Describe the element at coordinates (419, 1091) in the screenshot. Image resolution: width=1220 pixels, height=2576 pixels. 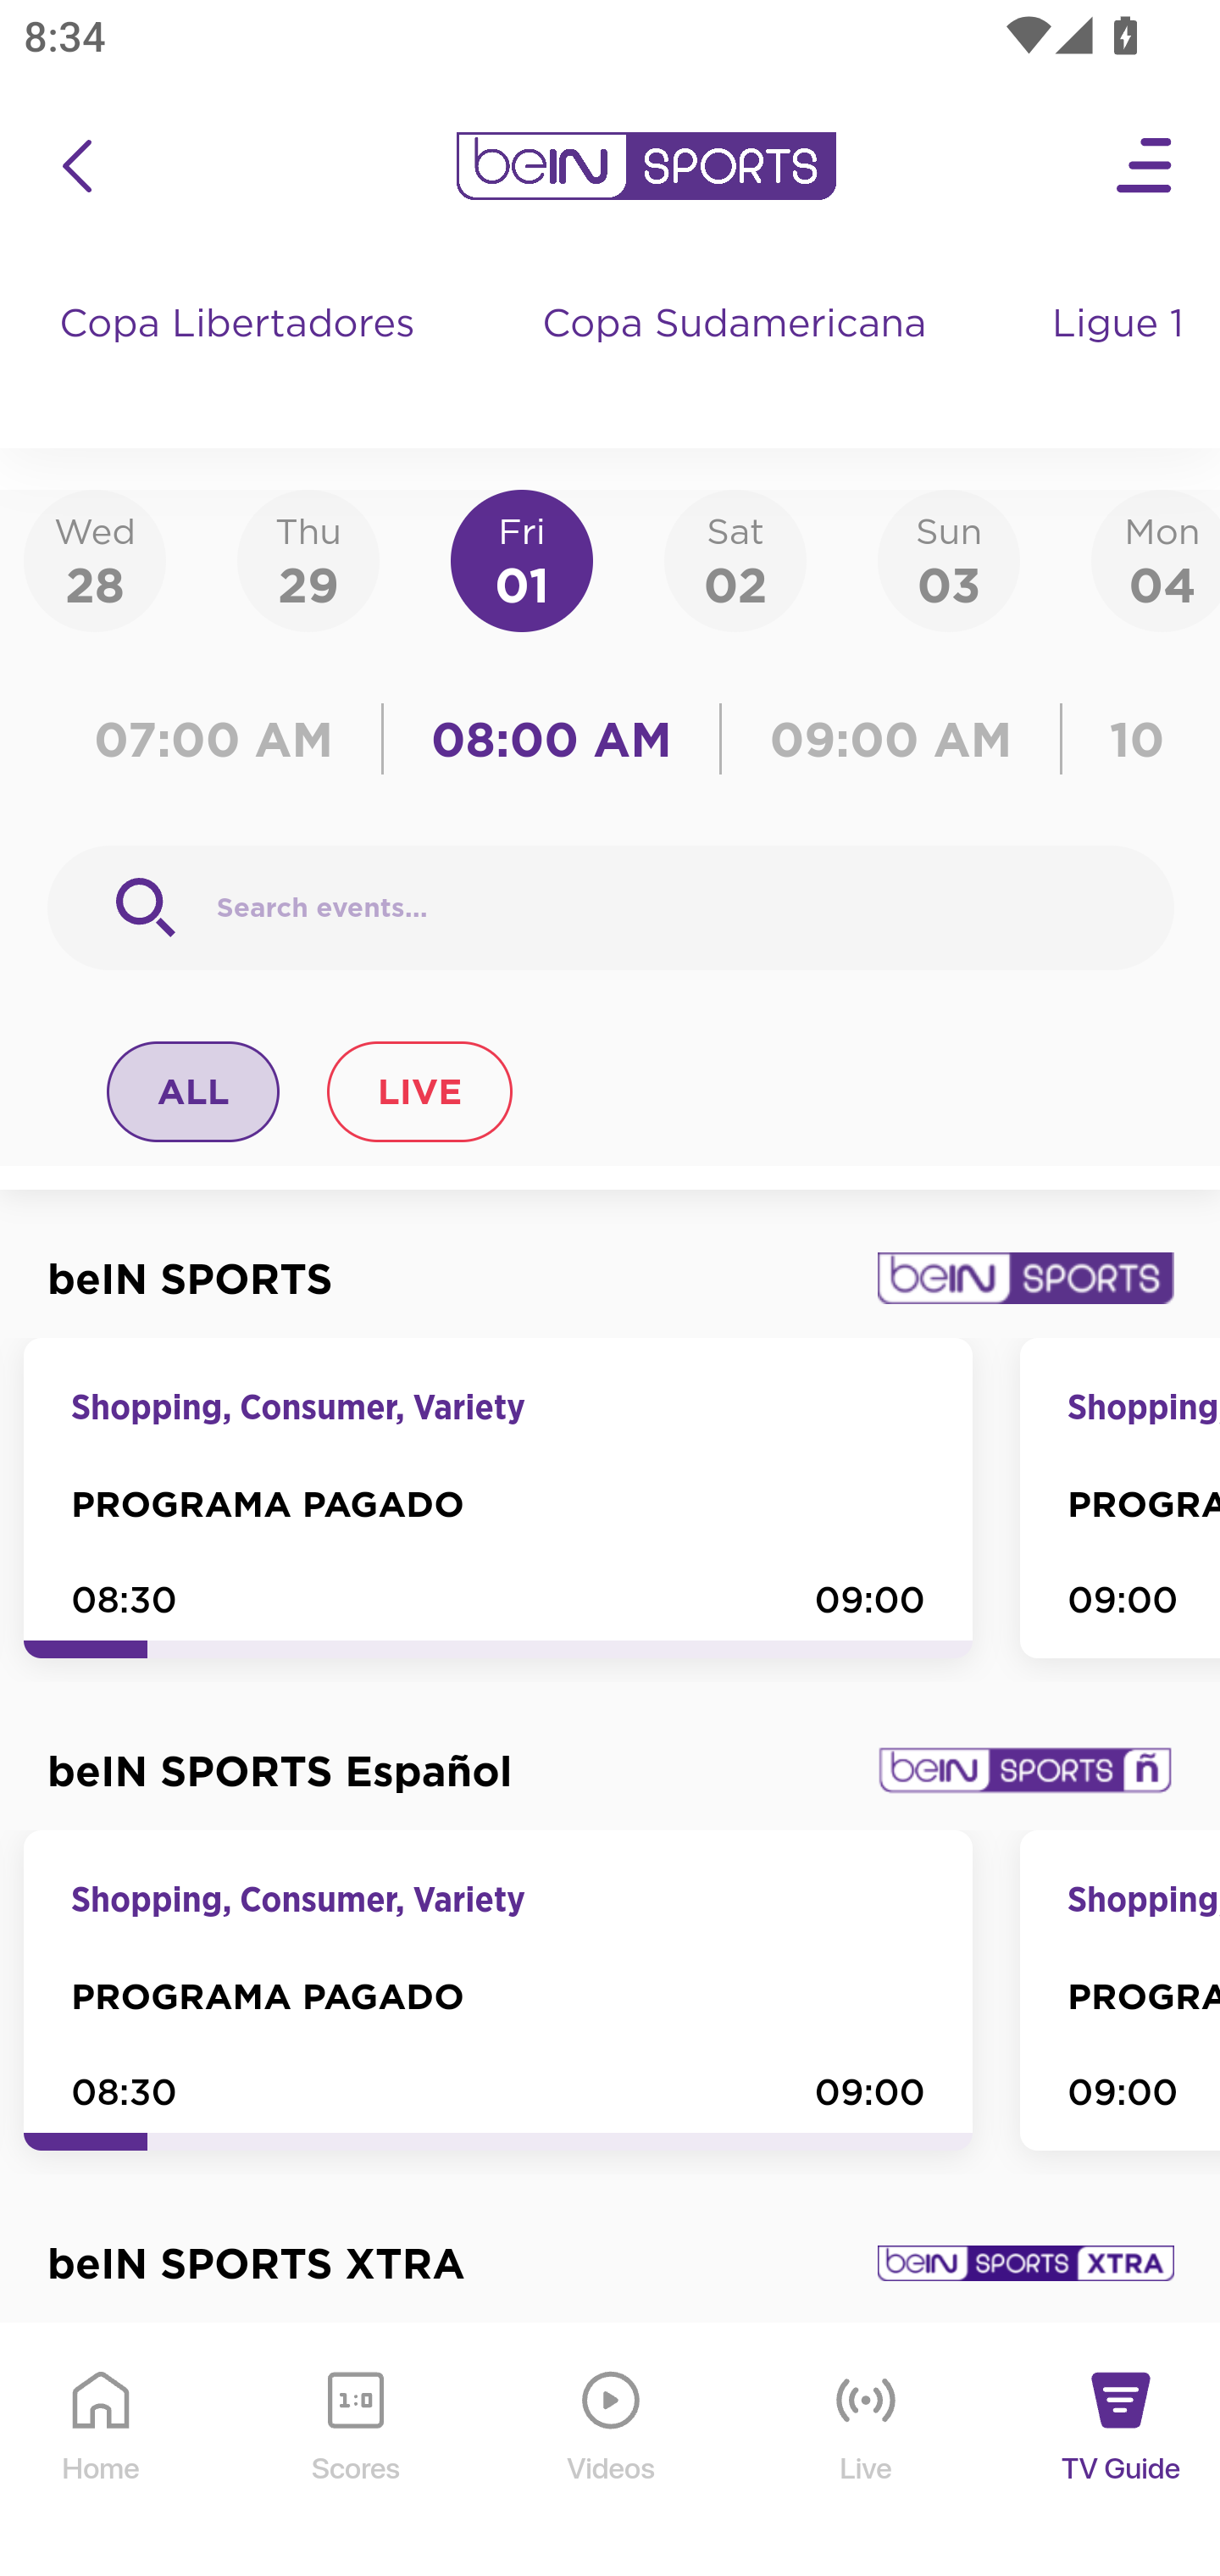
I see `LIVE` at that location.